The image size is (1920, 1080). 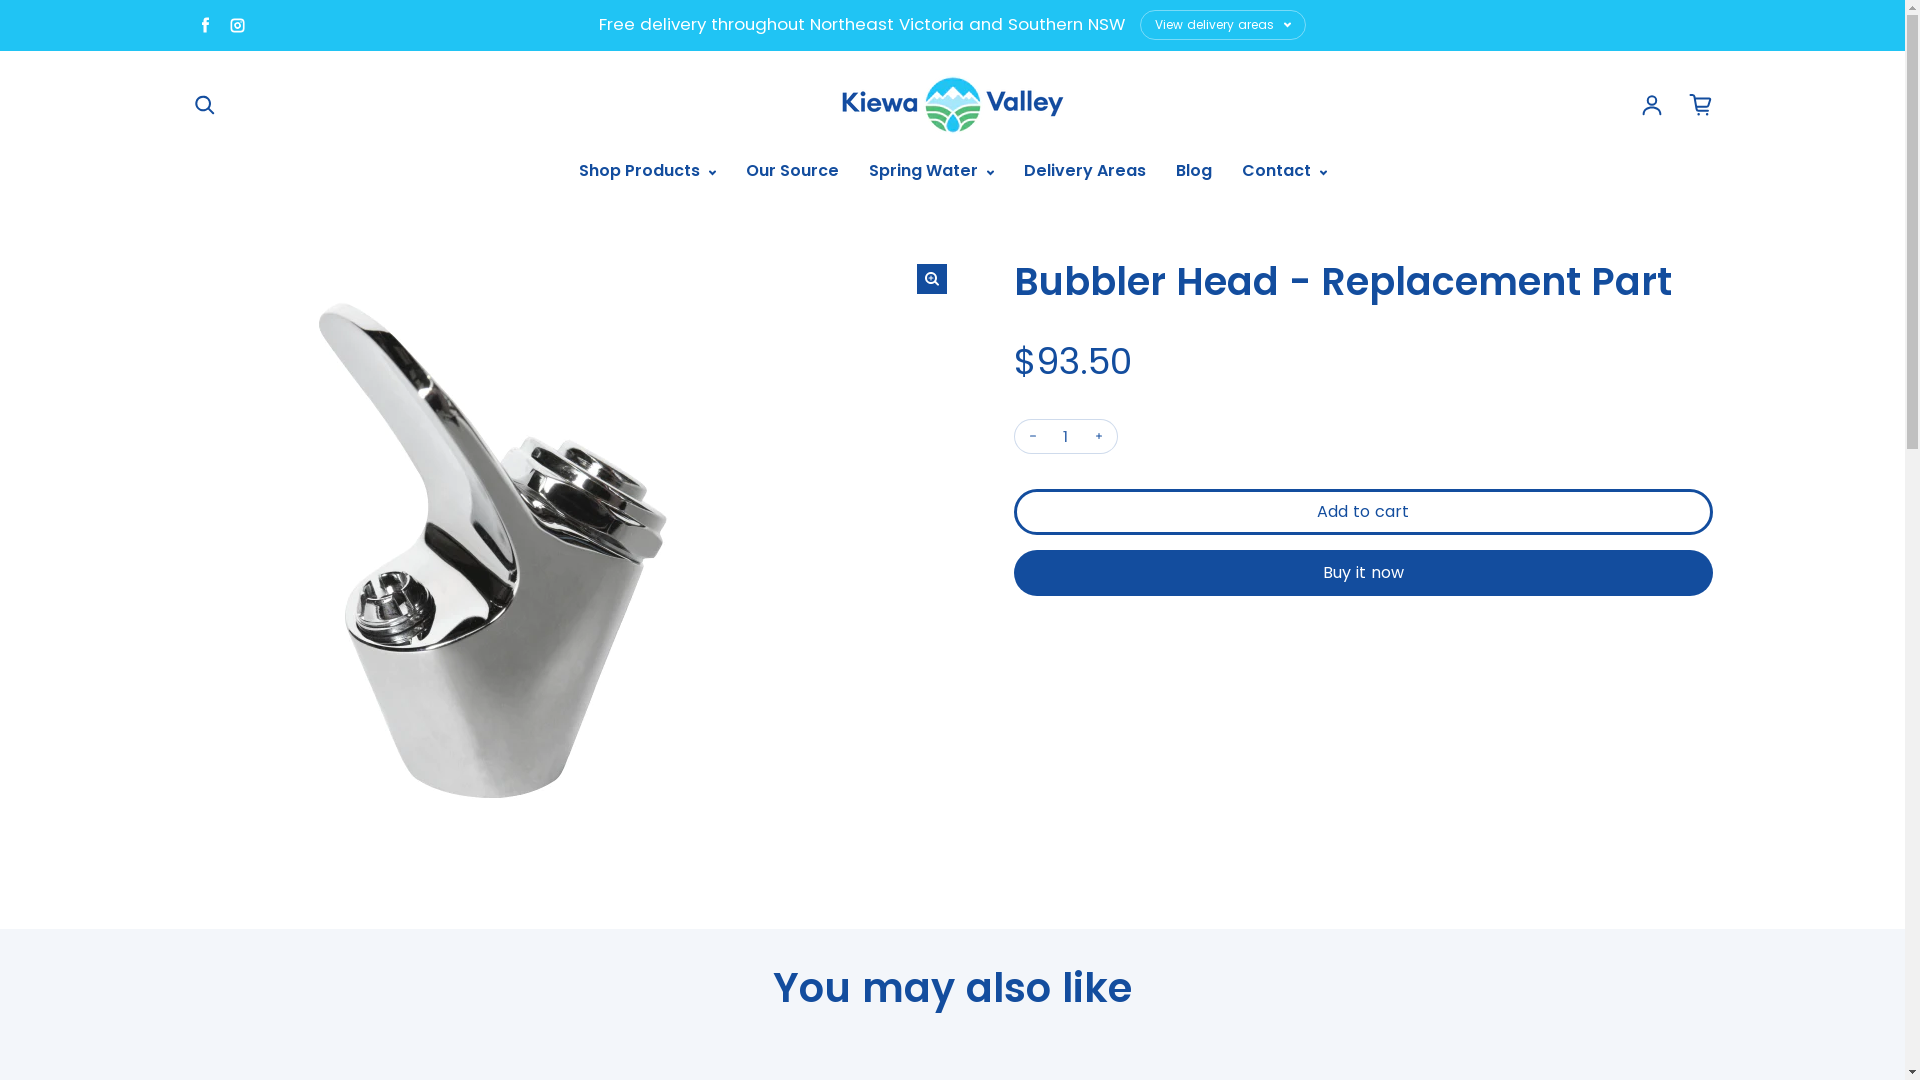 I want to click on Contact, so click(x=1284, y=172).